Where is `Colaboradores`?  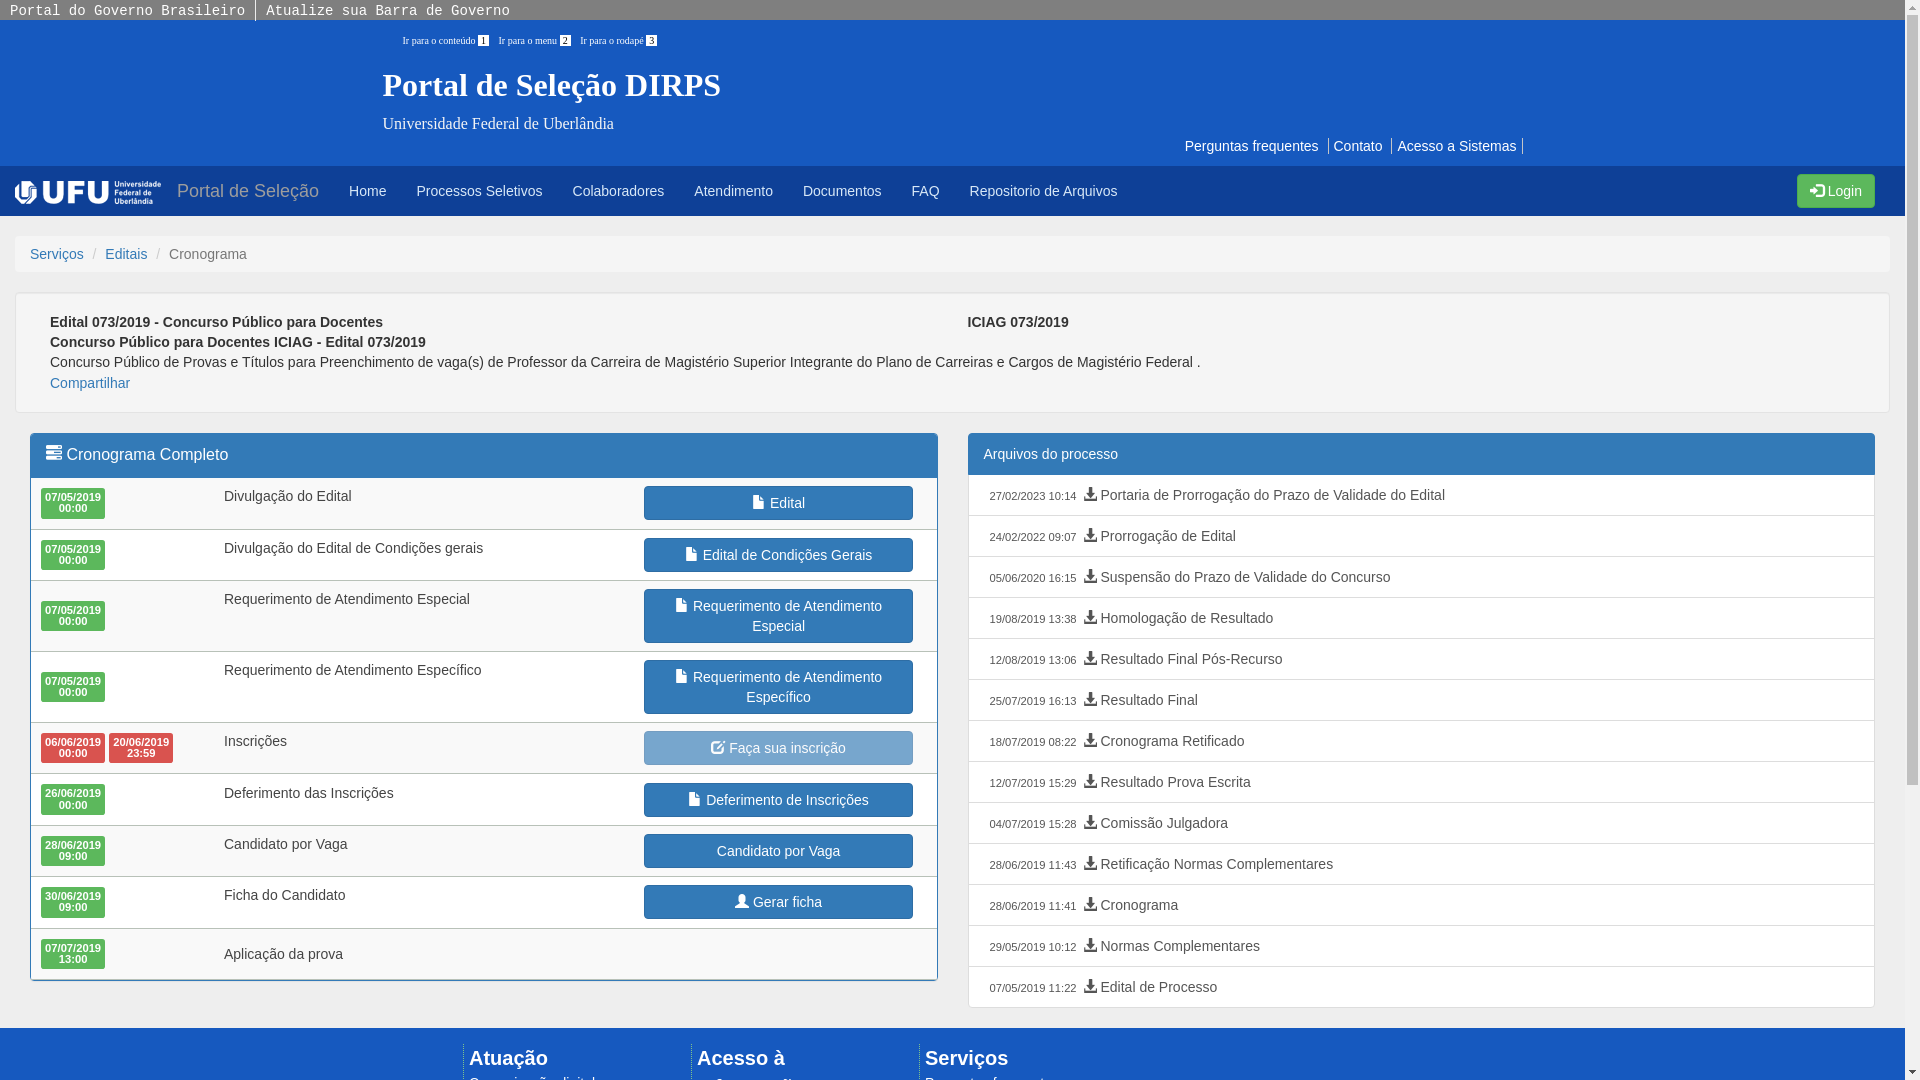
Colaboradores is located at coordinates (619, 191).